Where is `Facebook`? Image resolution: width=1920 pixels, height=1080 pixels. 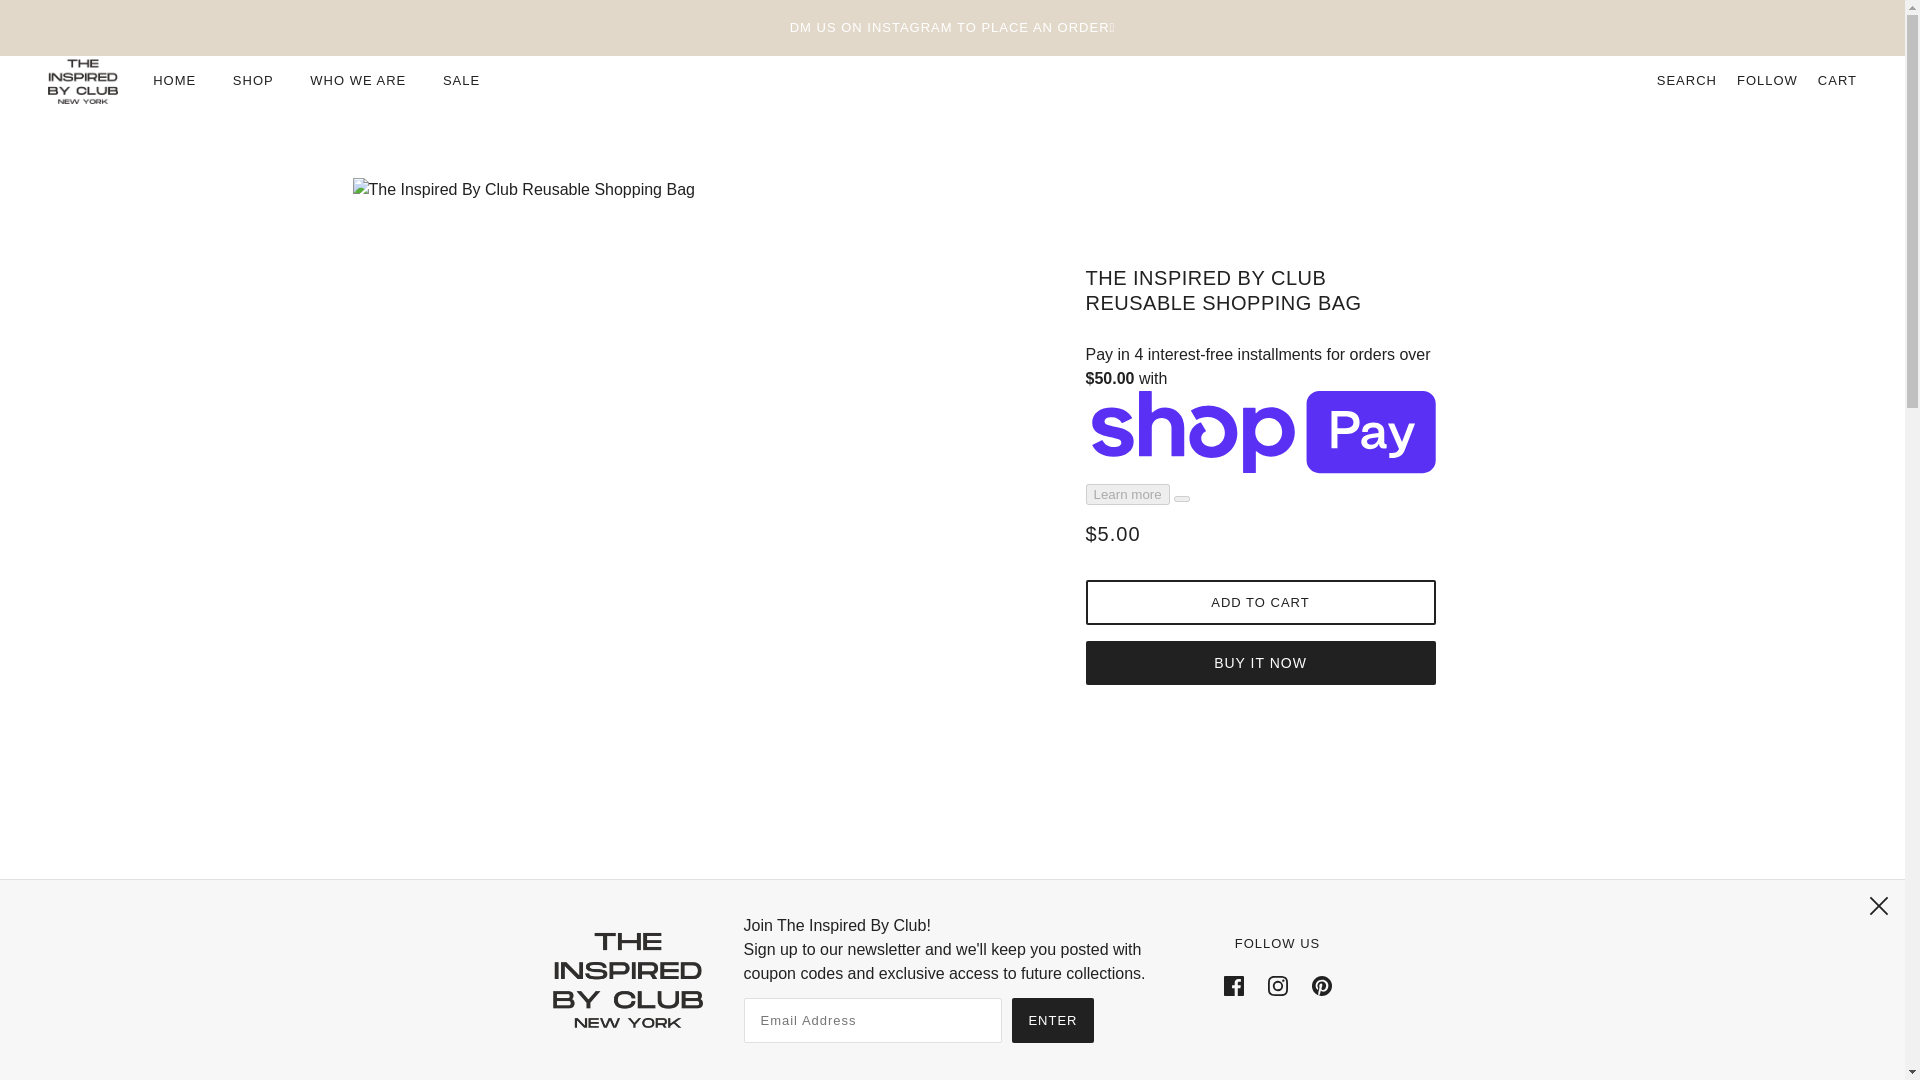 Facebook is located at coordinates (1233, 985).